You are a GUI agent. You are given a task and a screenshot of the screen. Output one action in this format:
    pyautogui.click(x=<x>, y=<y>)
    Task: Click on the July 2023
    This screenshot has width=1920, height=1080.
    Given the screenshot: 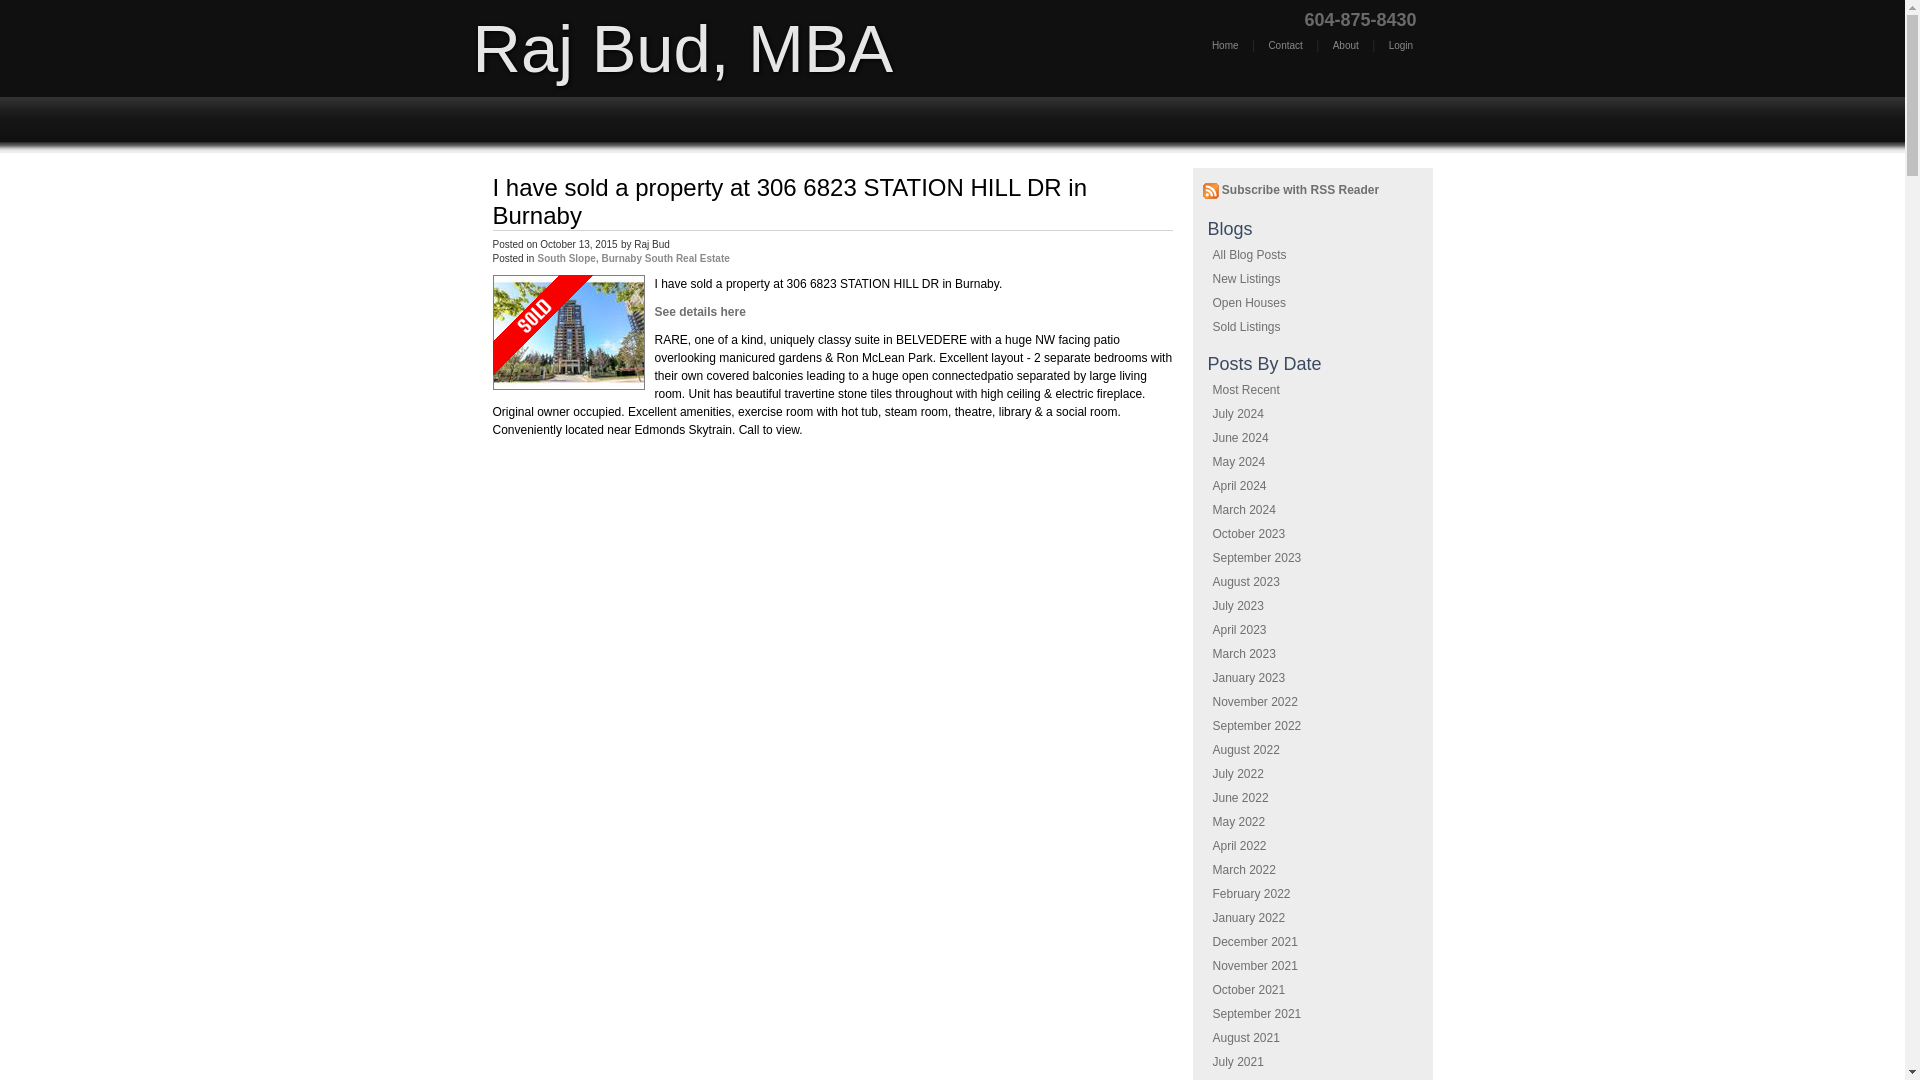 What is the action you would take?
    pyautogui.click(x=1237, y=606)
    